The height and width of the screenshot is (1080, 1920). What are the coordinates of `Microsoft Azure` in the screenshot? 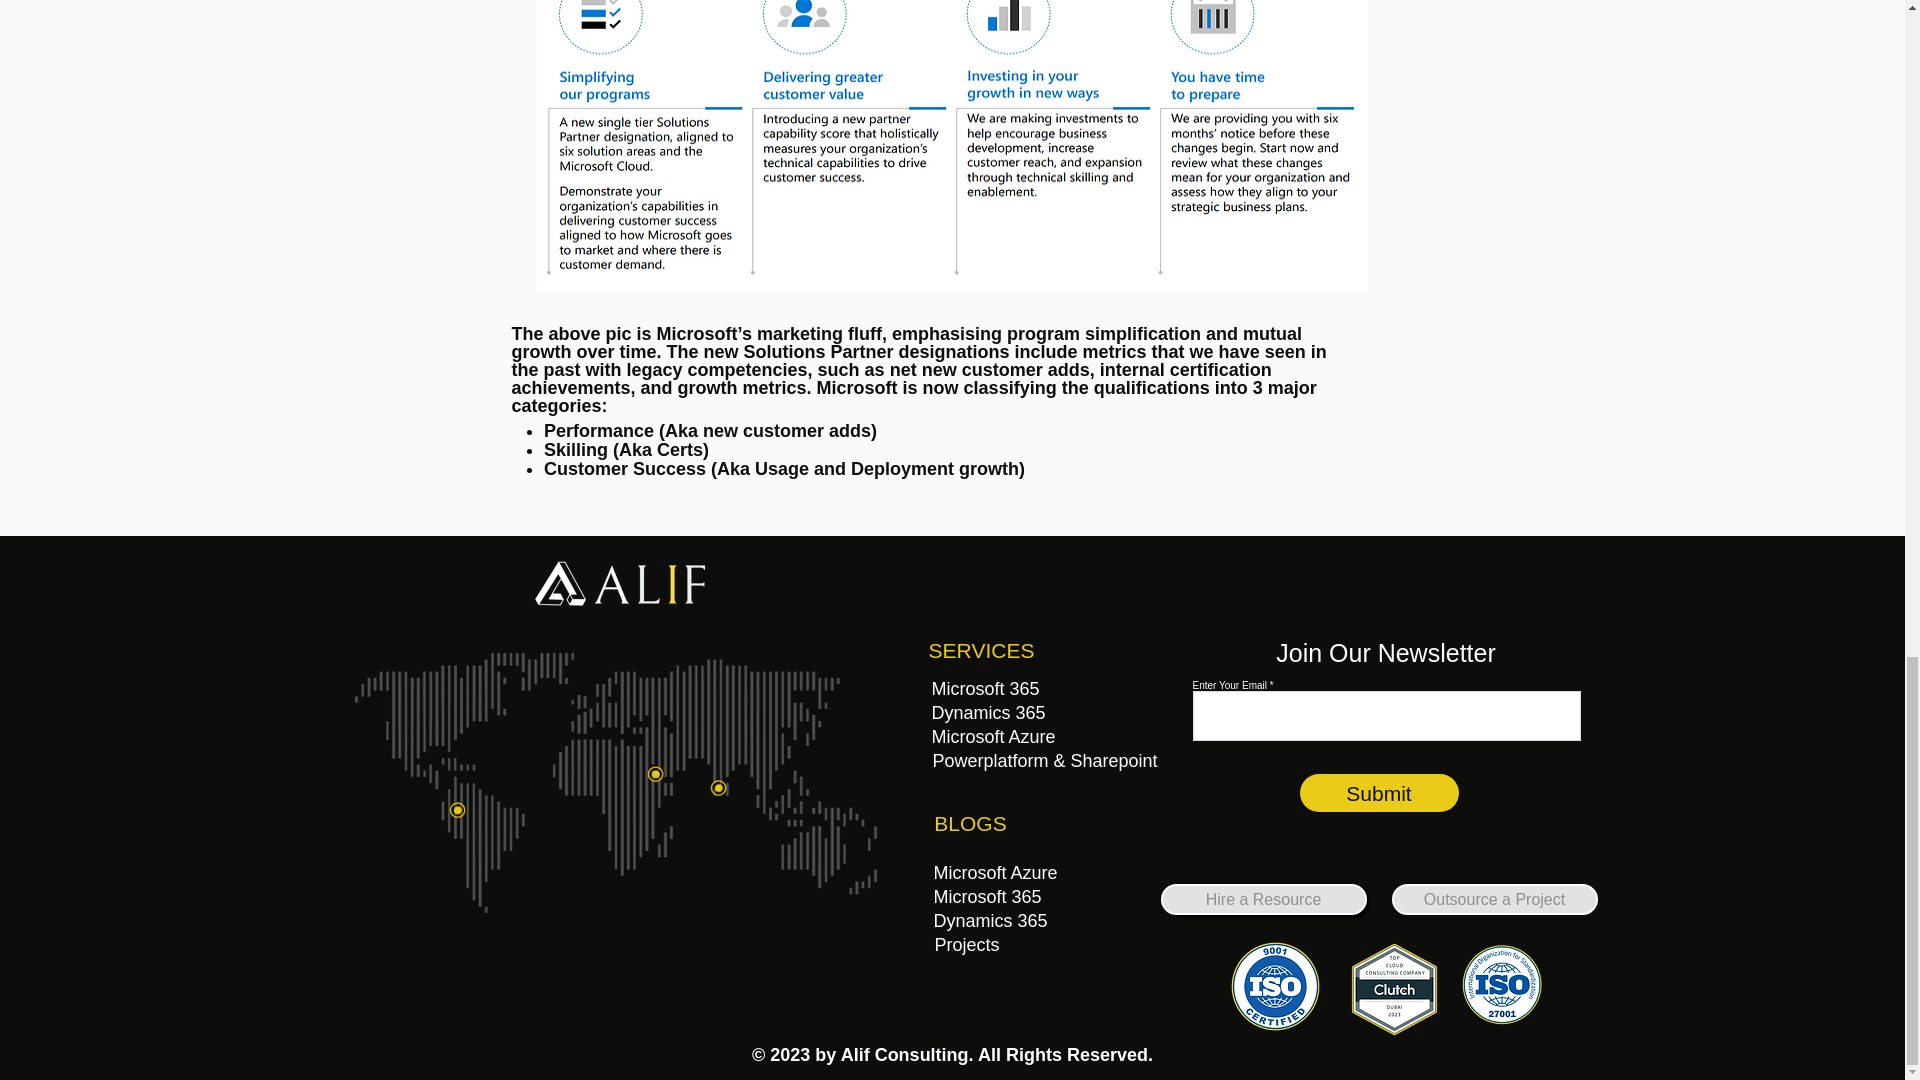 It's located at (995, 872).